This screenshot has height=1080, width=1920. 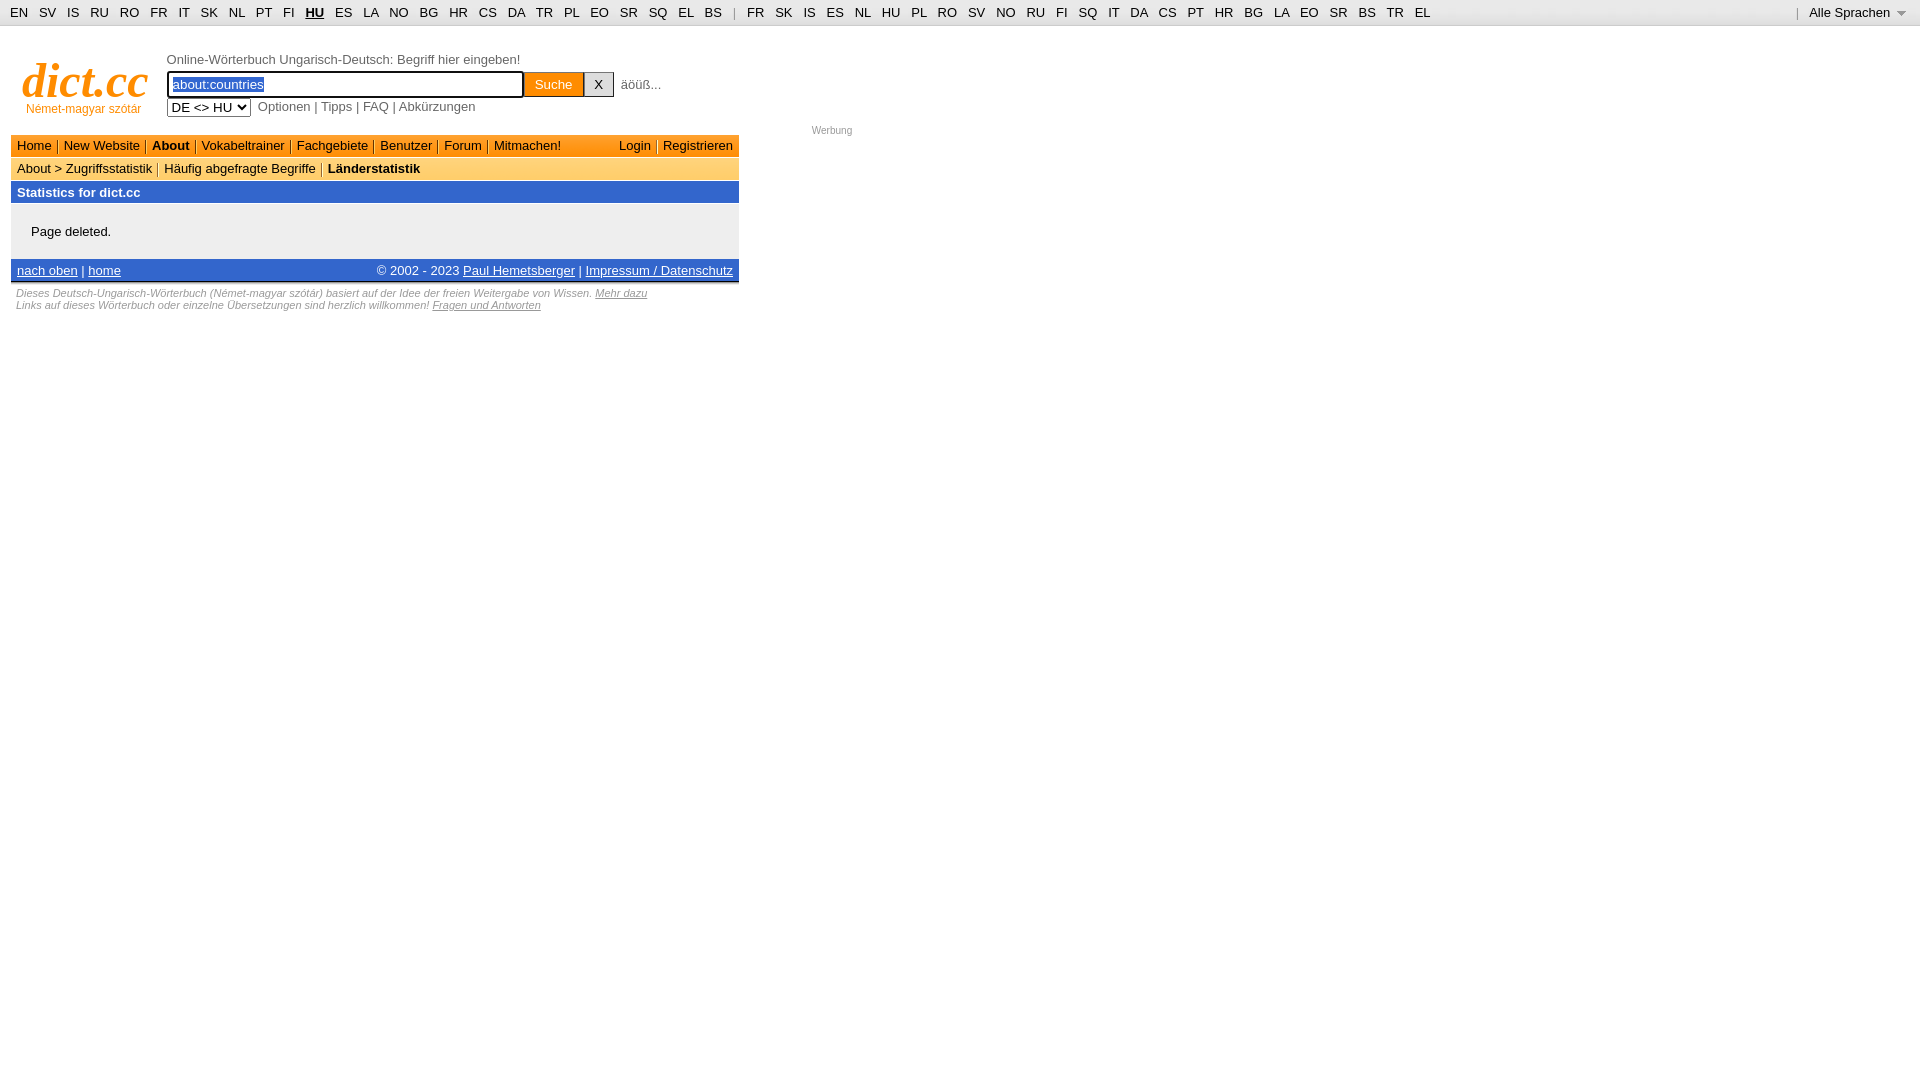 What do you see at coordinates (336, 106) in the screenshot?
I see `Tipps` at bounding box center [336, 106].